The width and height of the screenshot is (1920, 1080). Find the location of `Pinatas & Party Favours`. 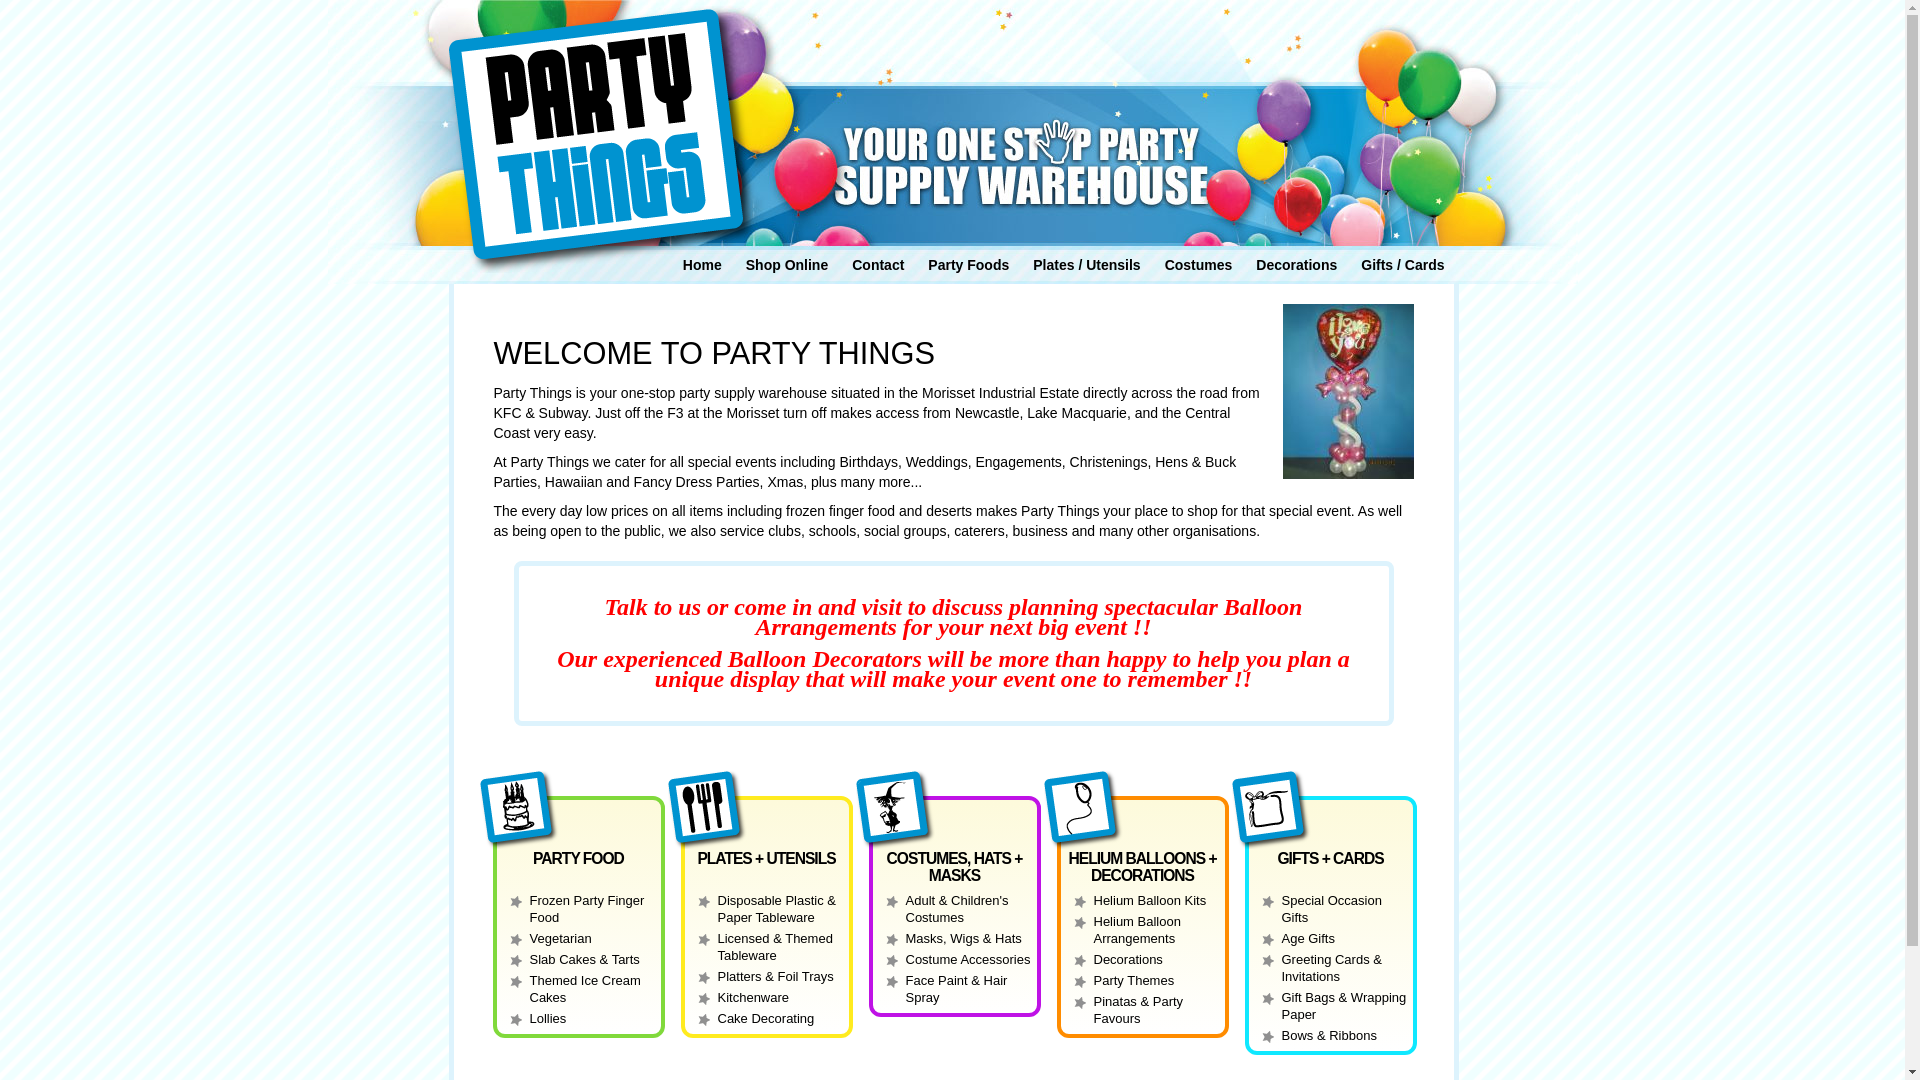

Pinatas & Party Favours is located at coordinates (1139, 1010).